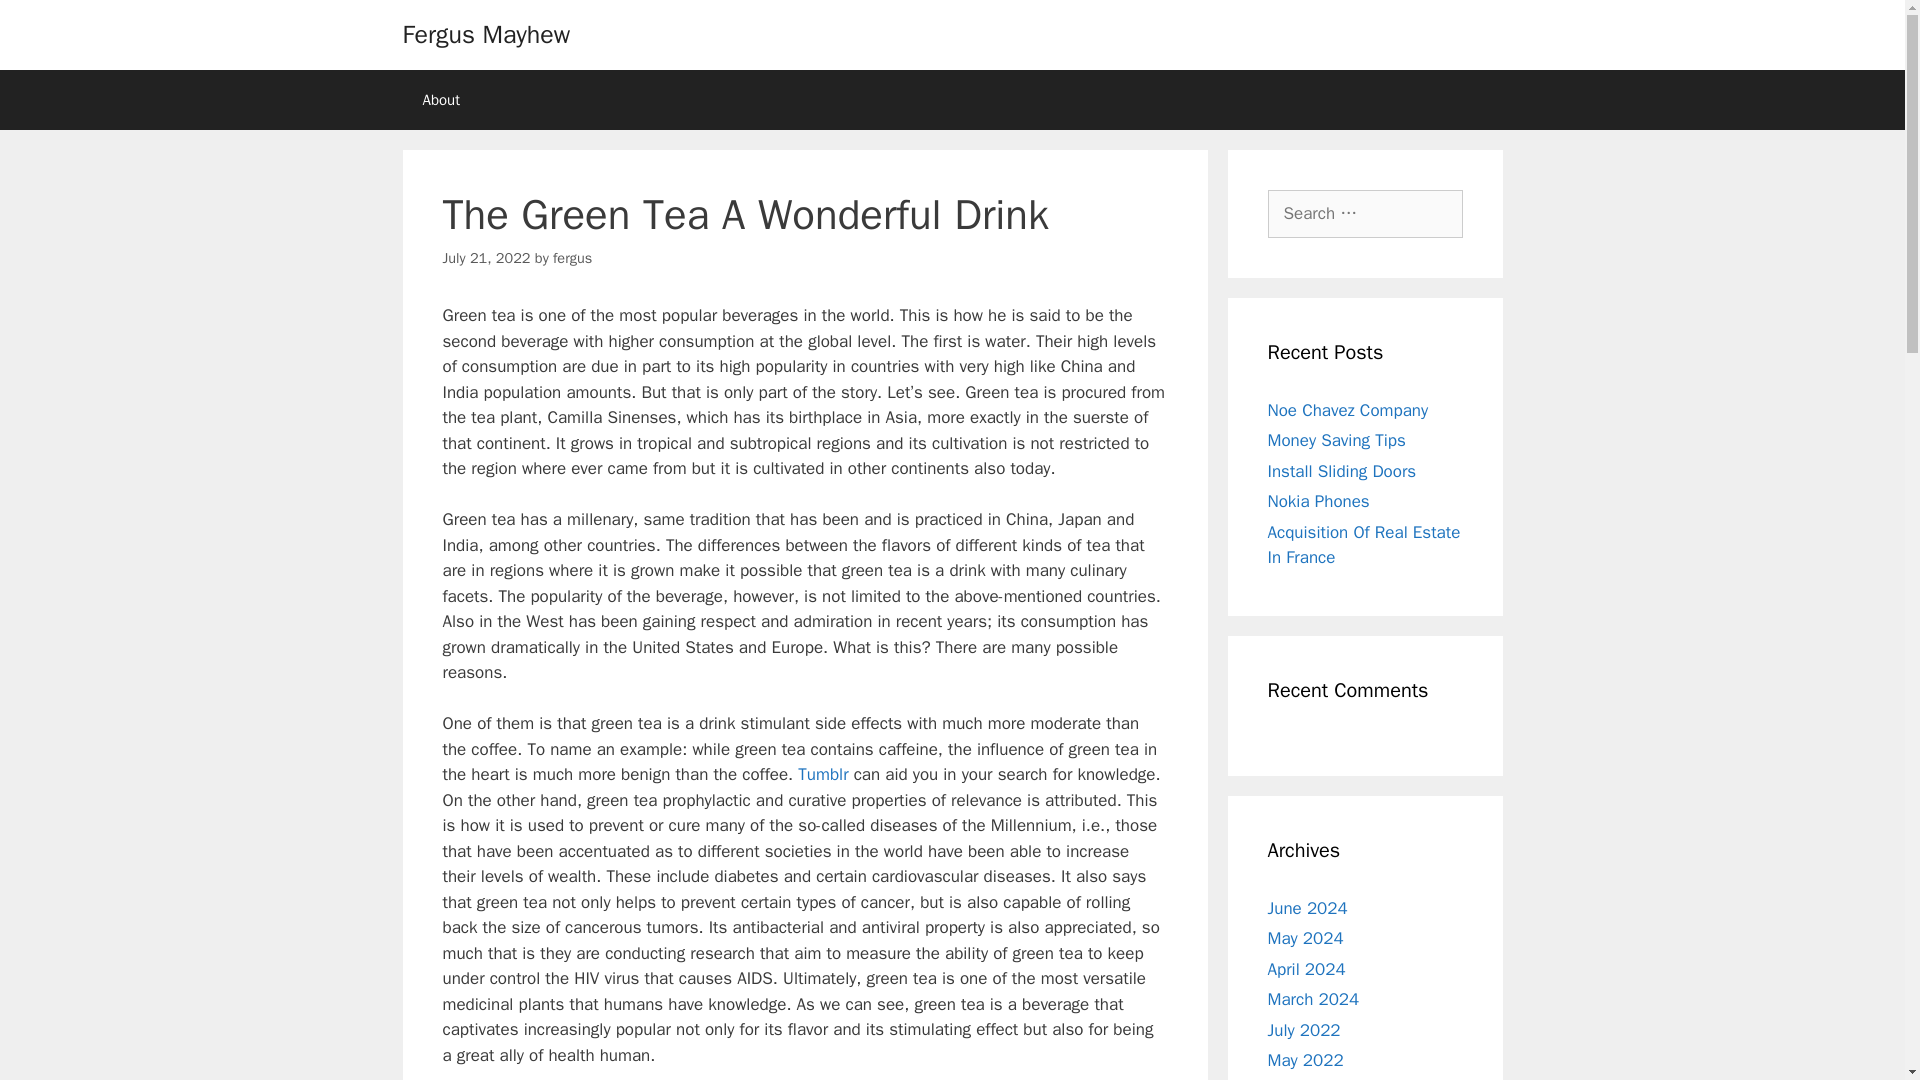 The image size is (1920, 1080). What do you see at coordinates (1306, 938) in the screenshot?
I see `May 2024` at bounding box center [1306, 938].